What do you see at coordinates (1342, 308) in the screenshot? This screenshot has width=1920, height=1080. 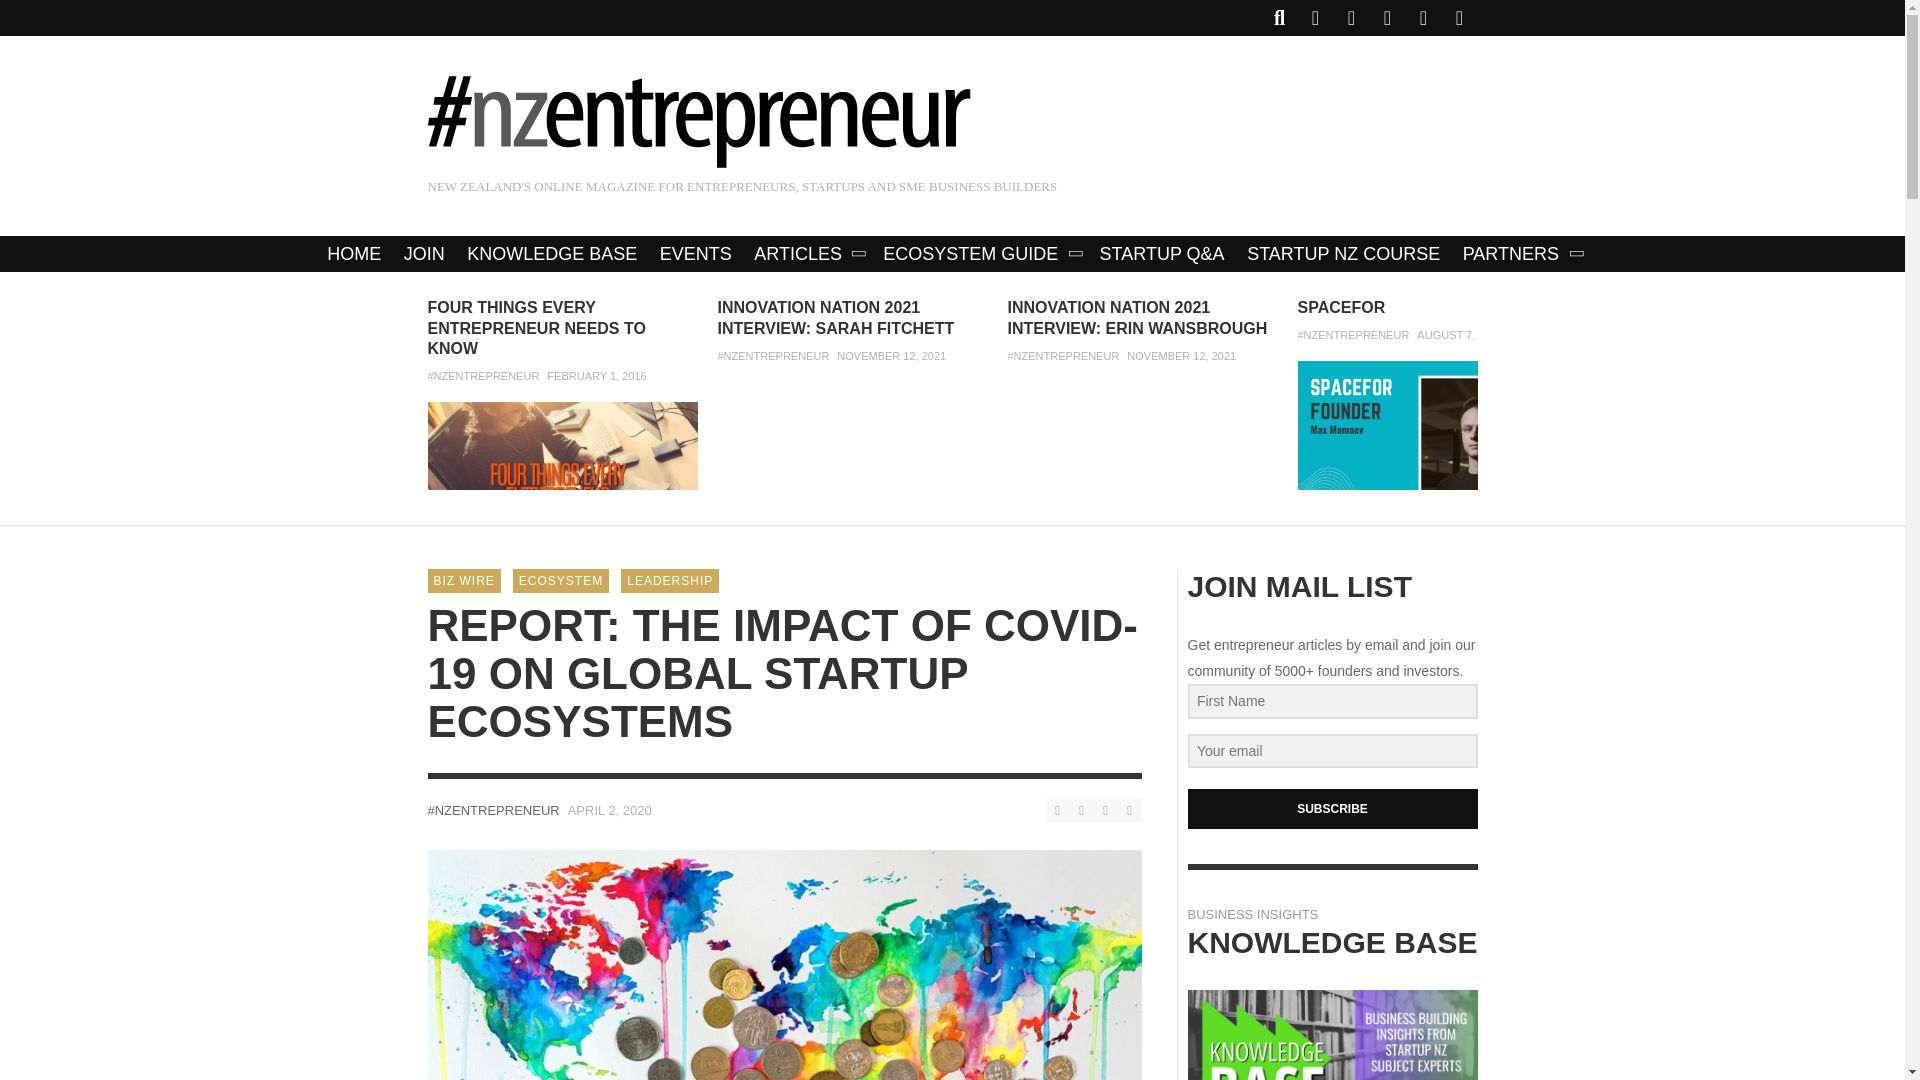 I see `SPACEFOR` at bounding box center [1342, 308].